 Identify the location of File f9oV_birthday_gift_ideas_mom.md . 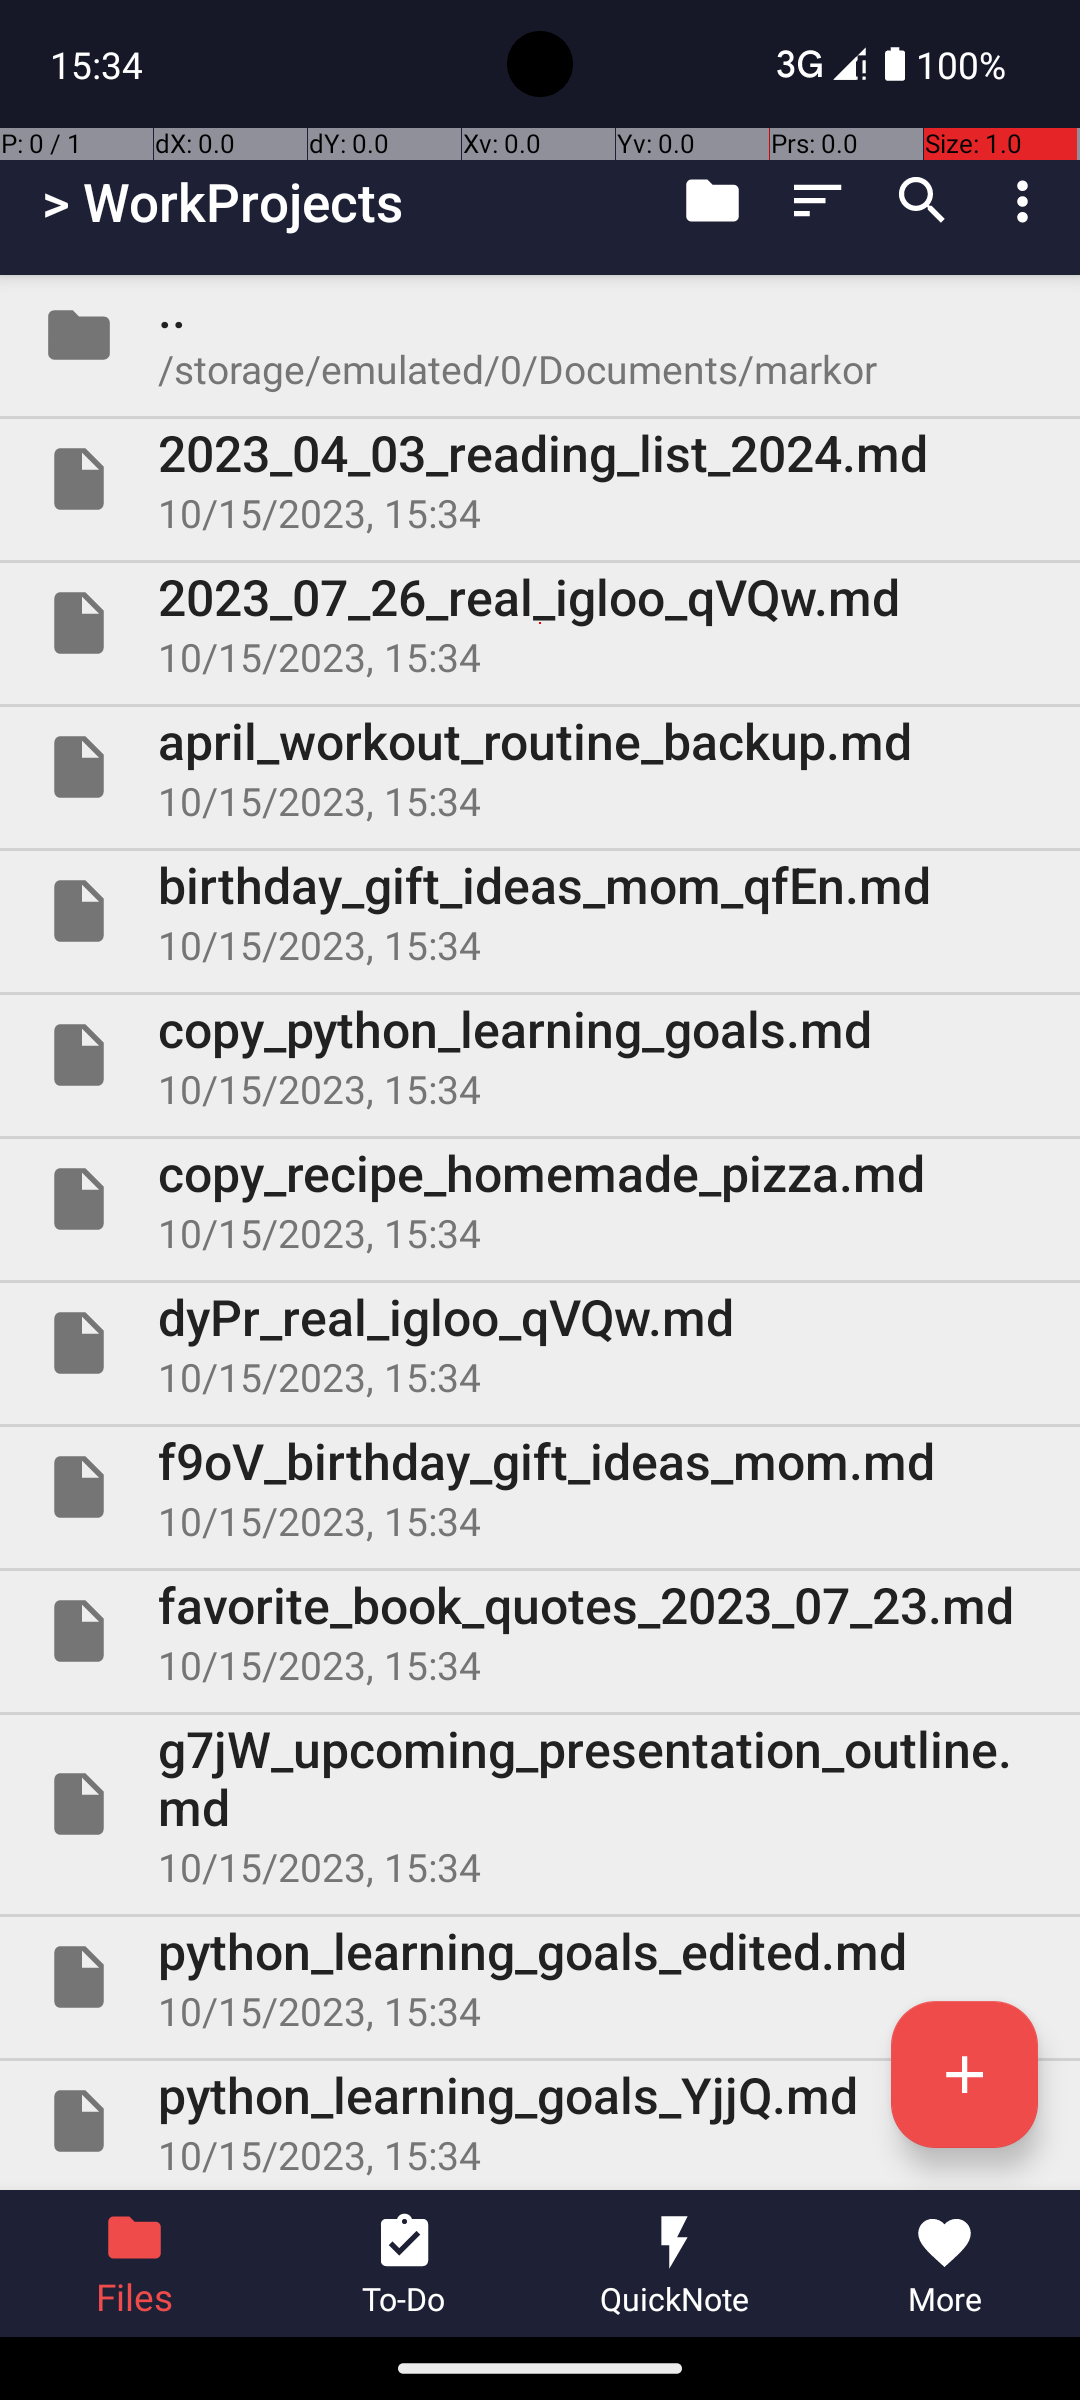
(540, 1487).